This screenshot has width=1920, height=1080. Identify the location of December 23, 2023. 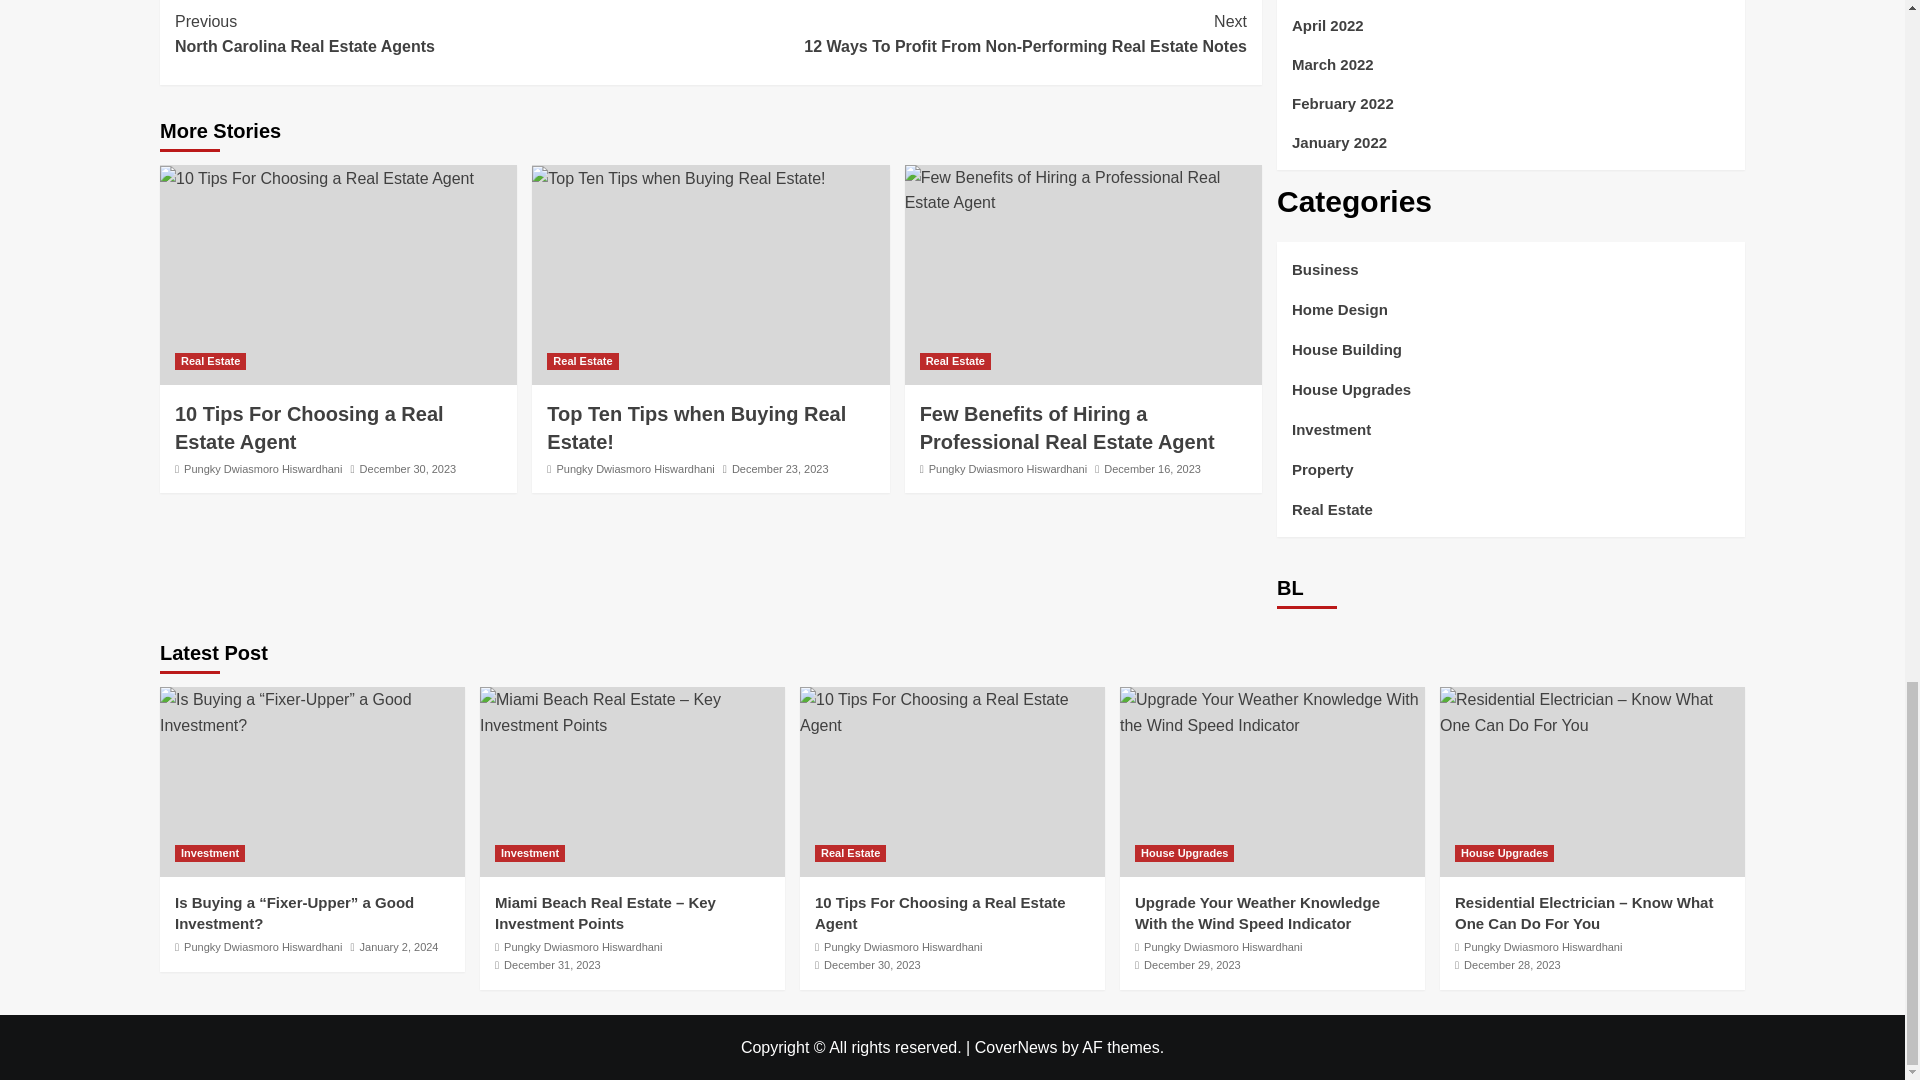
(1272, 712).